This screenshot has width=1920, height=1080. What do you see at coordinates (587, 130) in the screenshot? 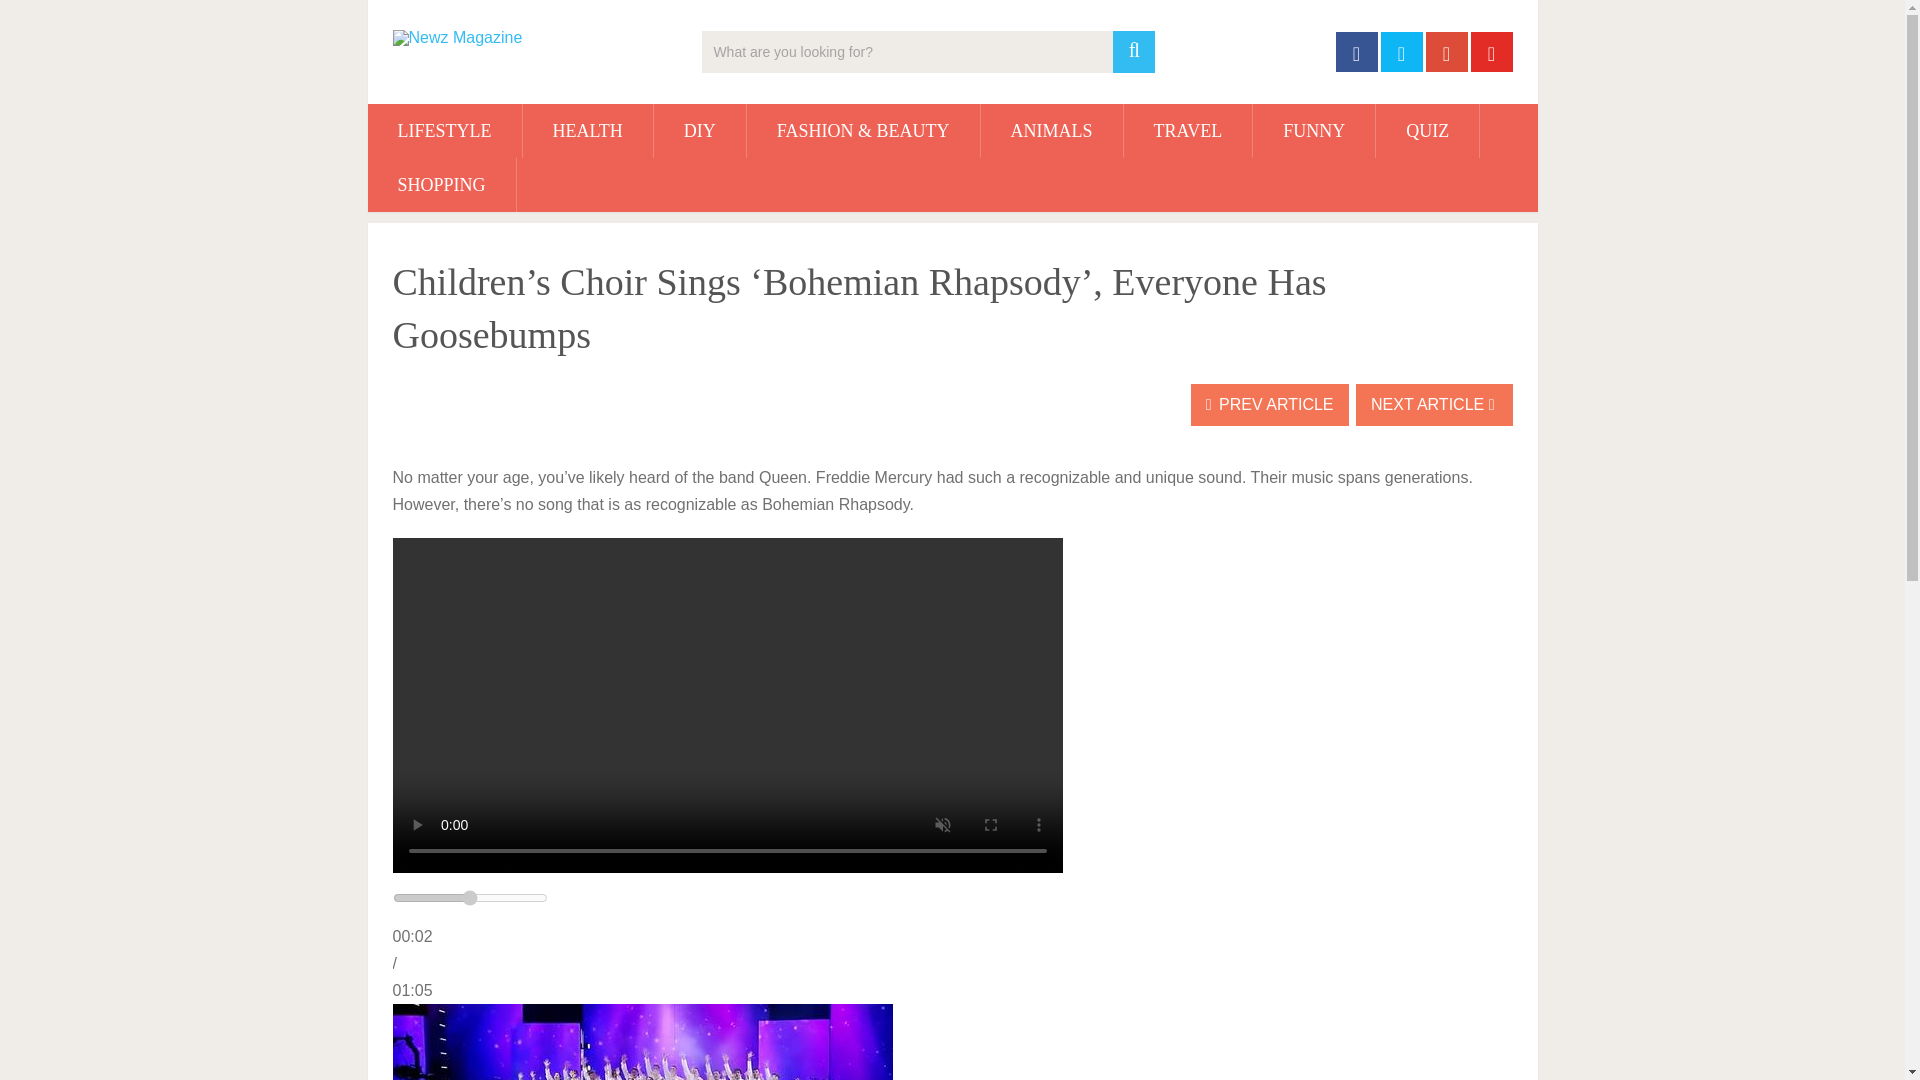
I see `HEALTH` at bounding box center [587, 130].